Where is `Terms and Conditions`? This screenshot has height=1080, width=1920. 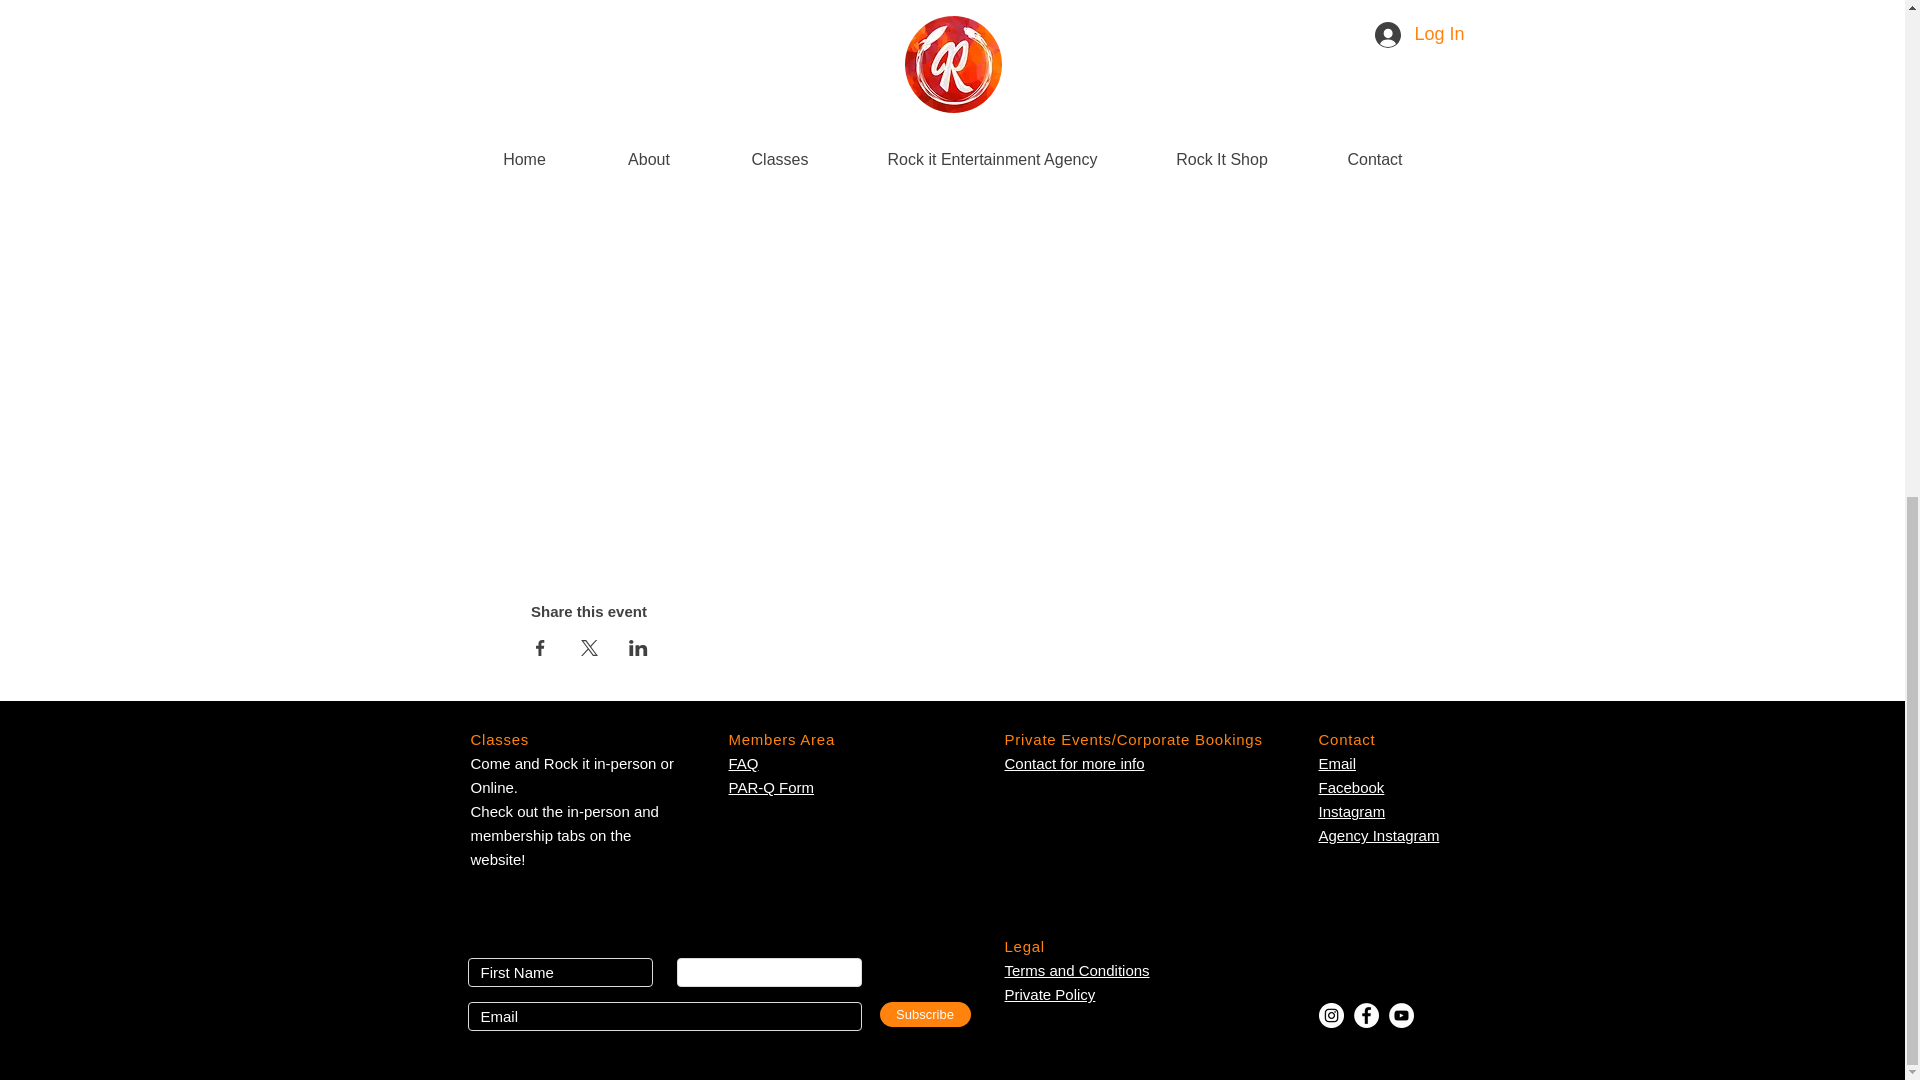 Terms and Conditions is located at coordinates (1076, 970).